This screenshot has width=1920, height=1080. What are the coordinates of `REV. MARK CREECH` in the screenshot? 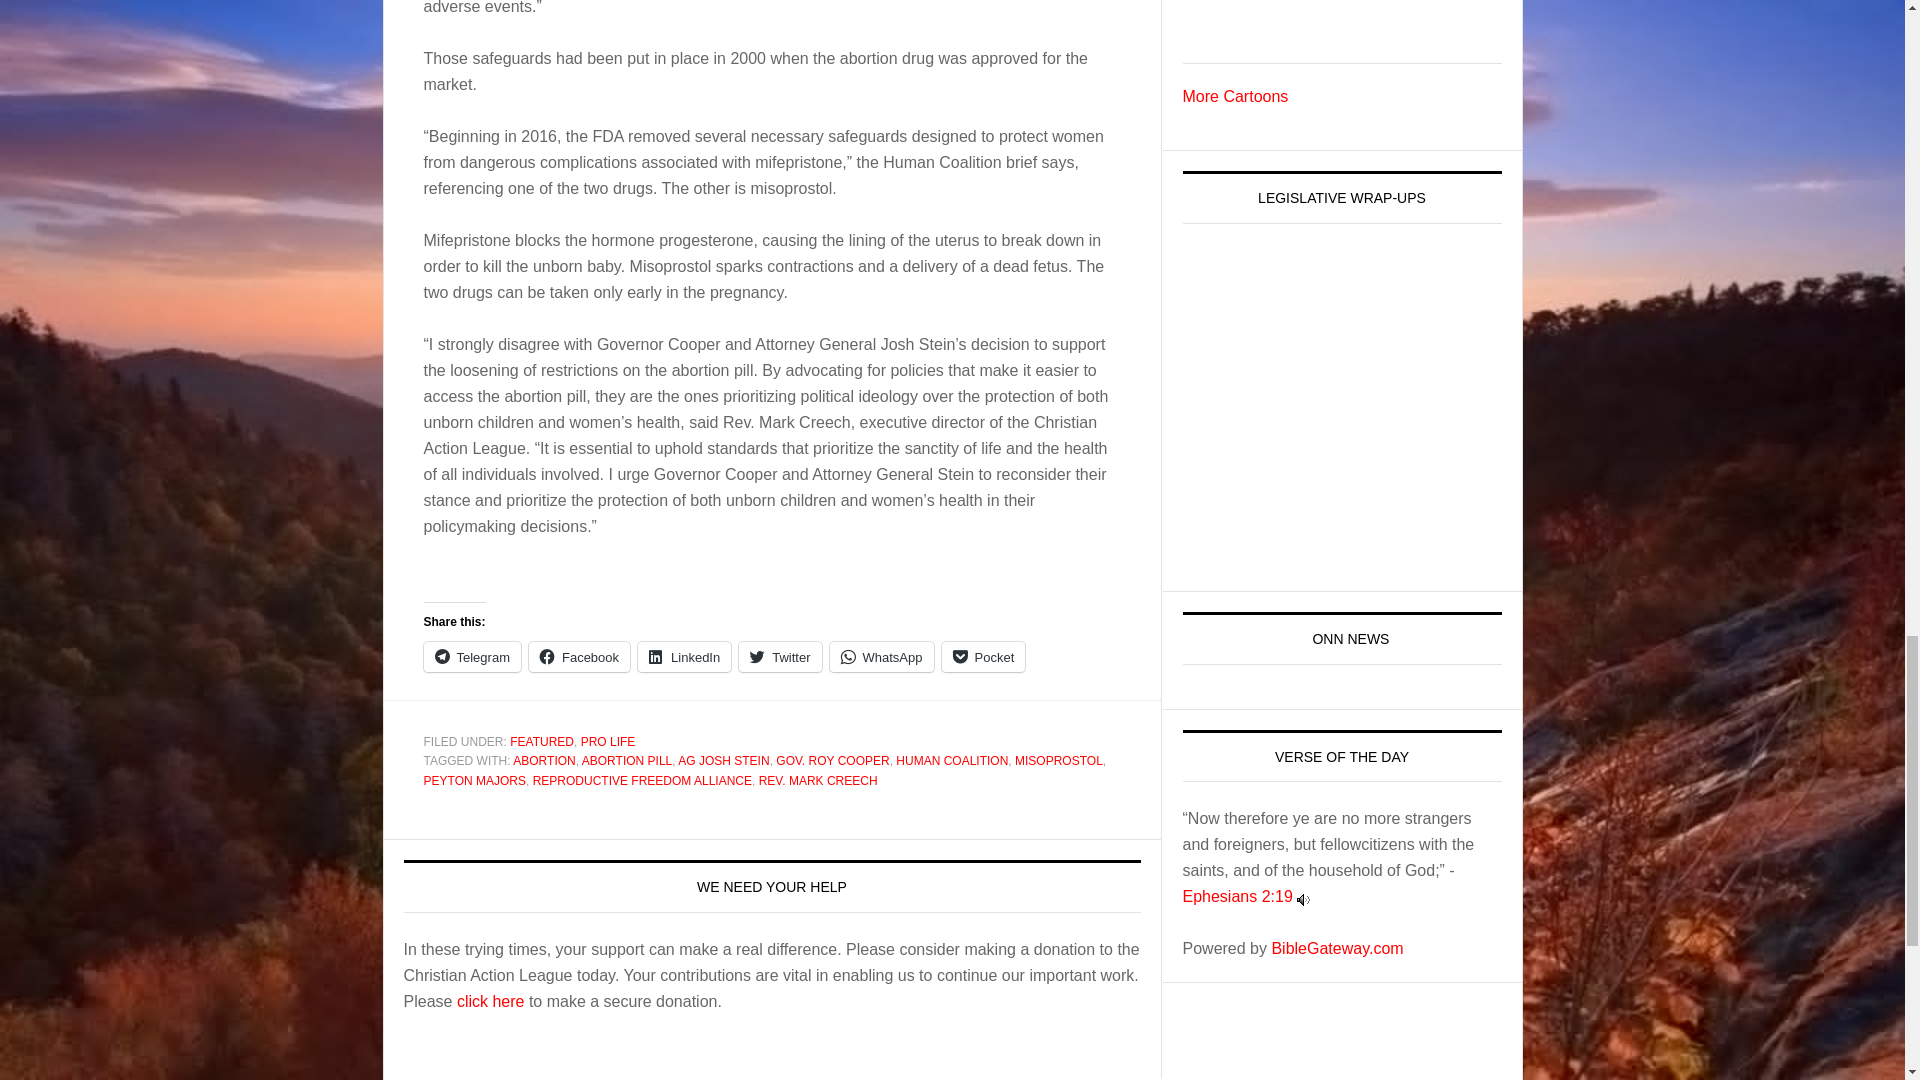 It's located at (818, 781).